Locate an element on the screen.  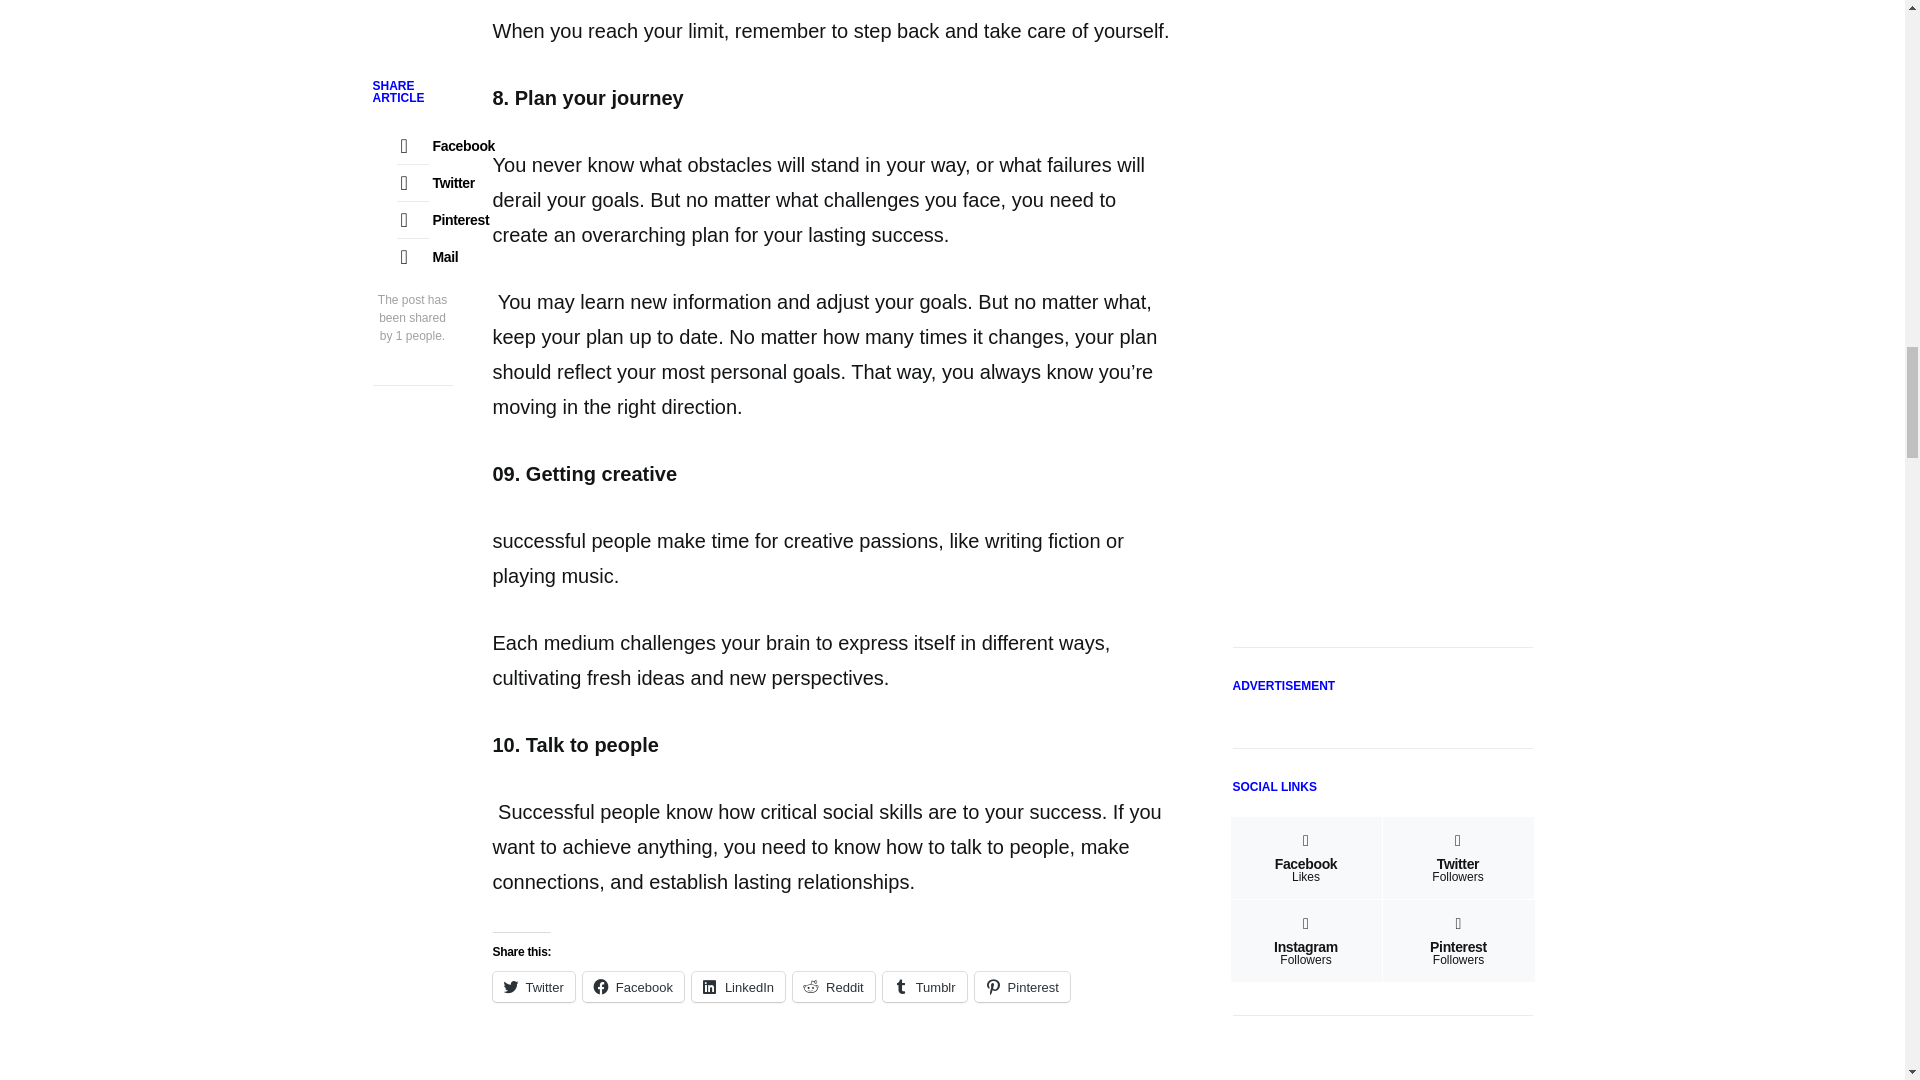
Click to share on Pinterest is located at coordinates (1022, 987).